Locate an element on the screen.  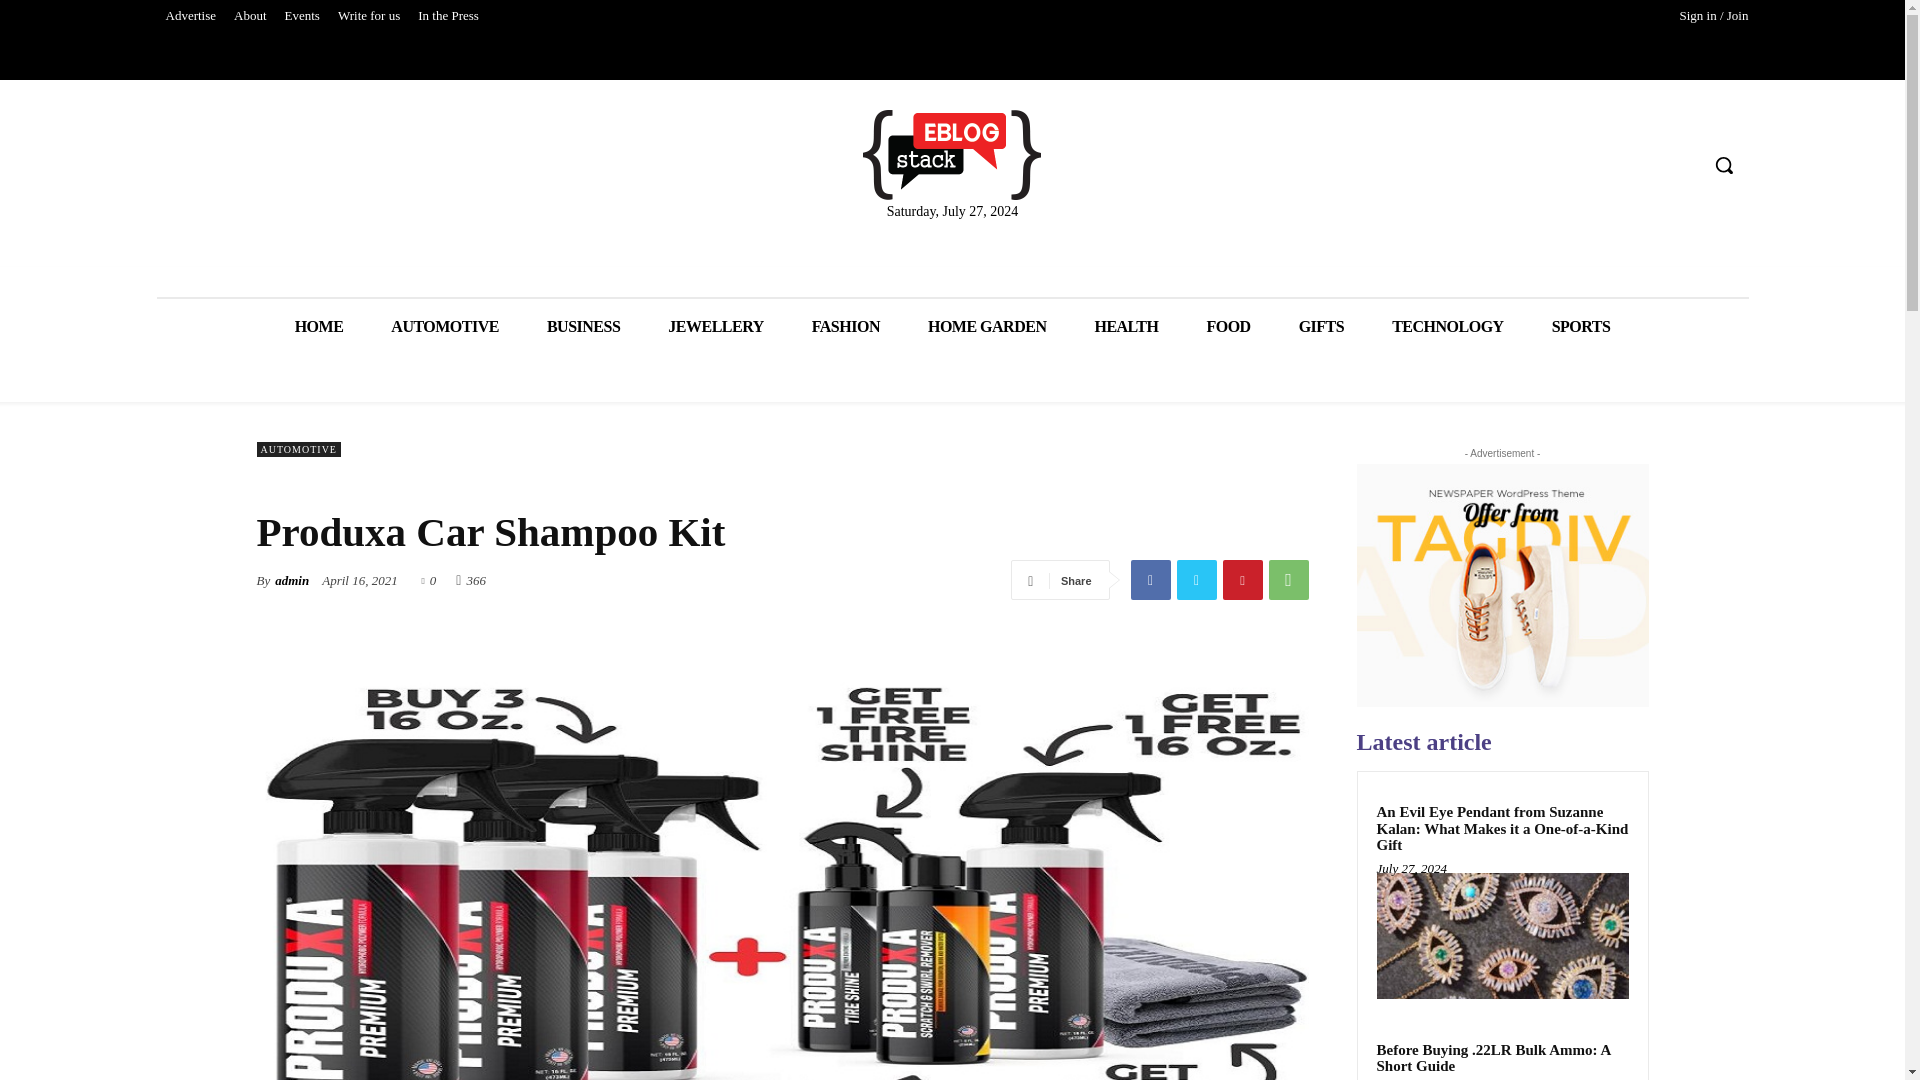
About is located at coordinates (250, 16).